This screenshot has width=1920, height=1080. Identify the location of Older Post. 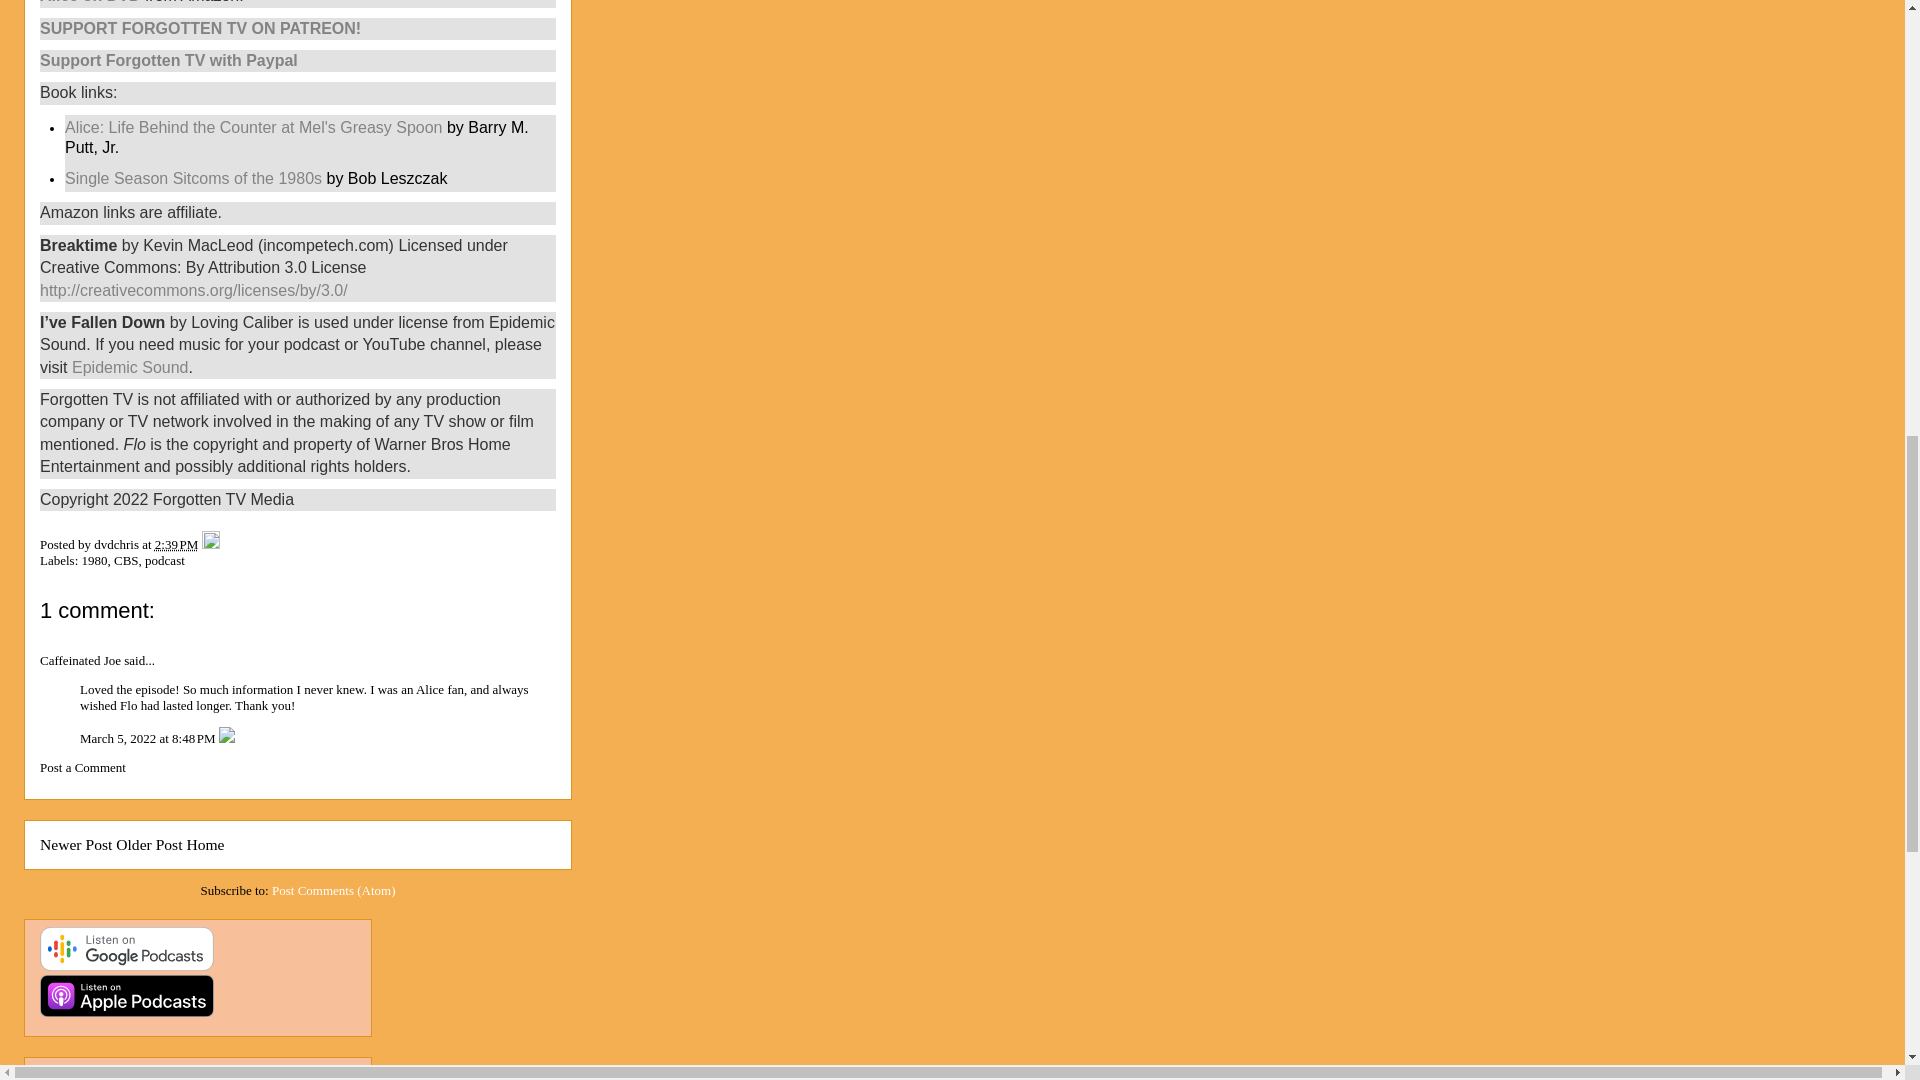
(148, 844).